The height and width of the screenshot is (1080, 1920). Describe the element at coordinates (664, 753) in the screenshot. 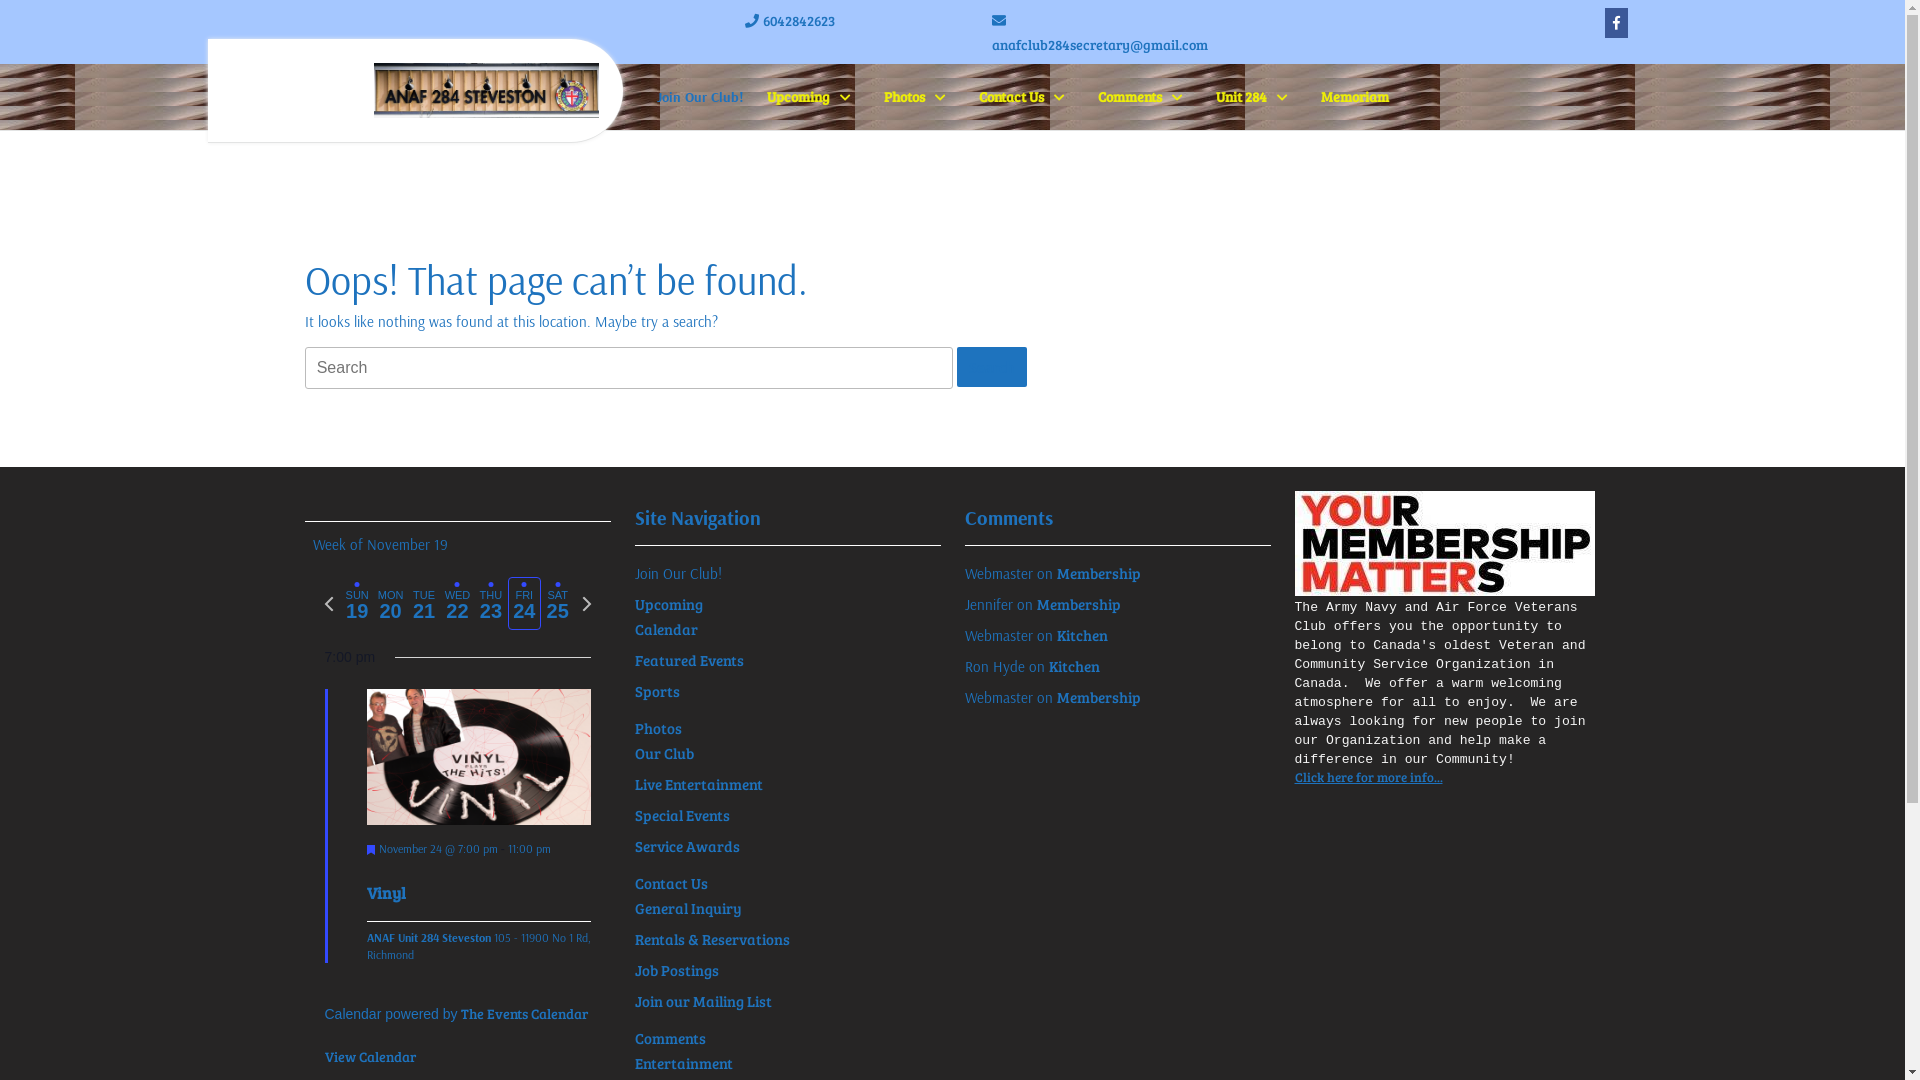

I see `Our Club` at that location.